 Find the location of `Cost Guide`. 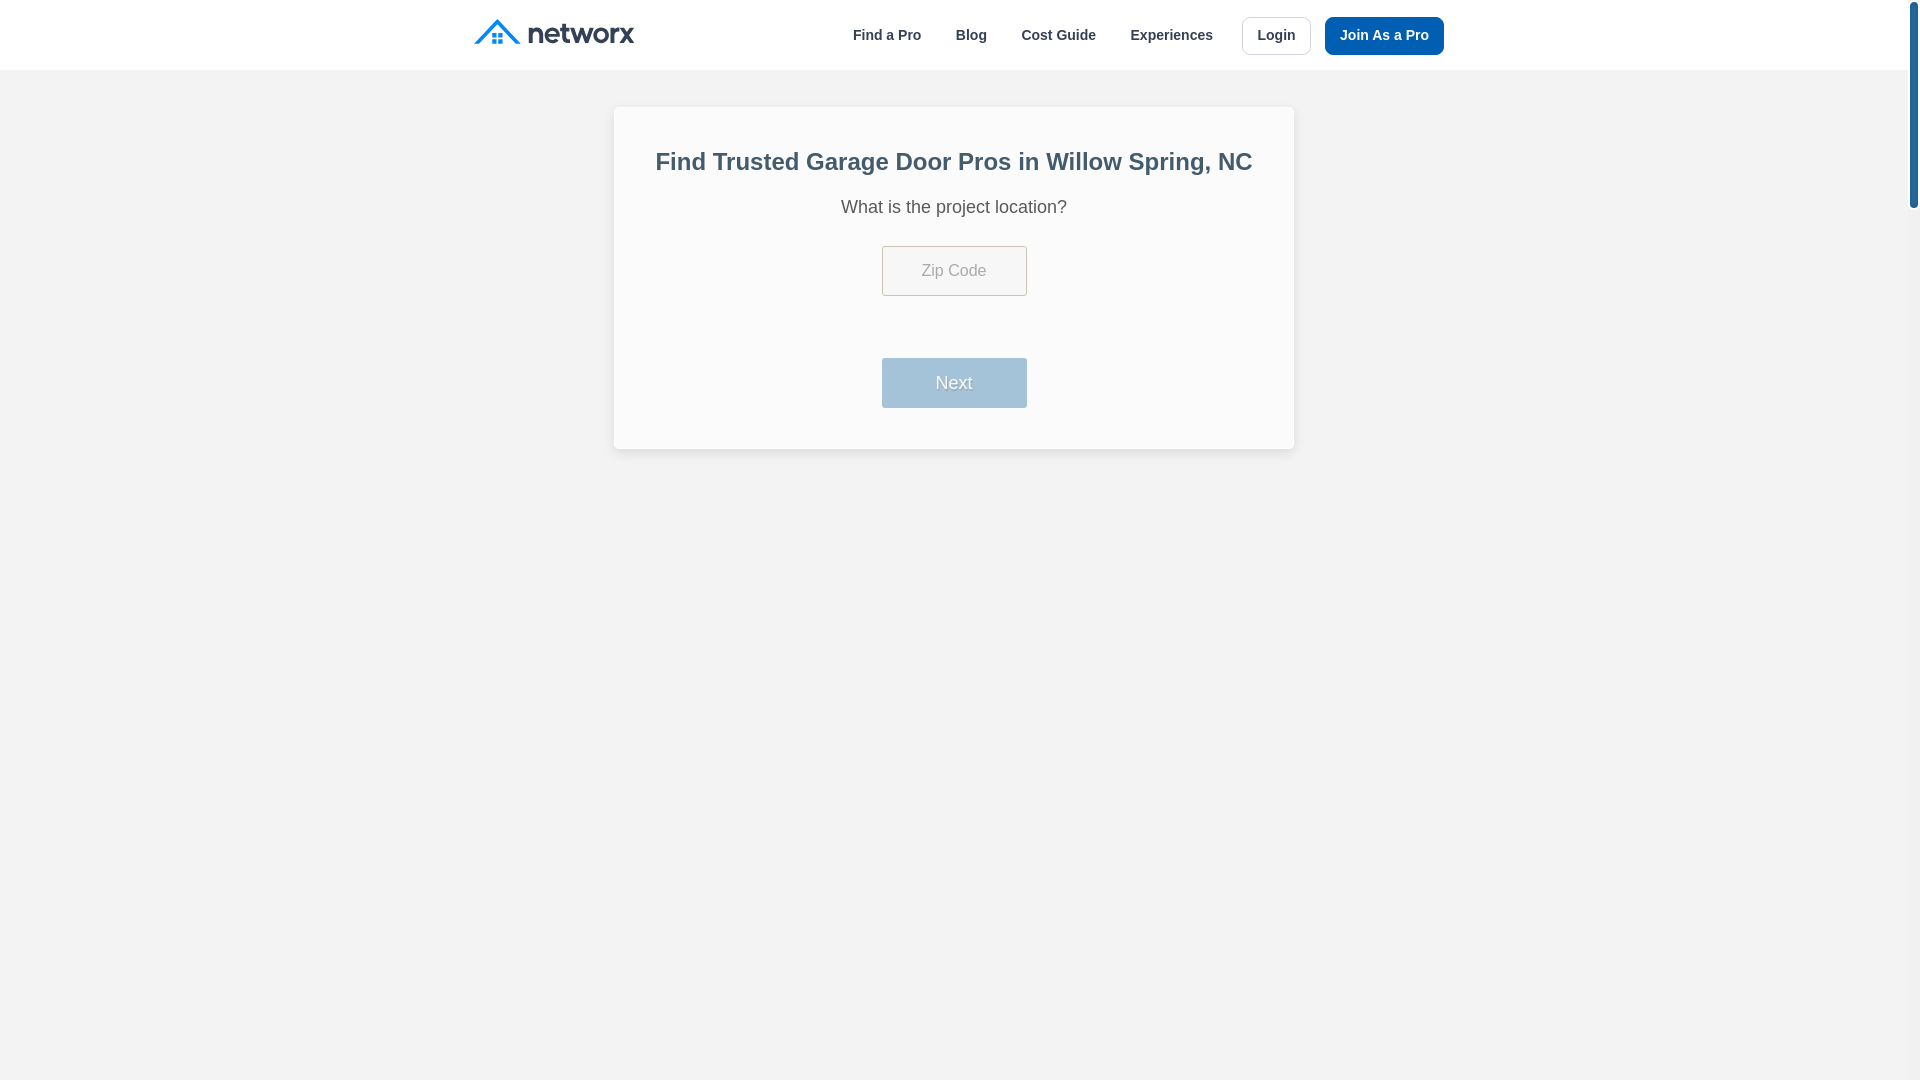

Cost Guide is located at coordinates (1058, 35).